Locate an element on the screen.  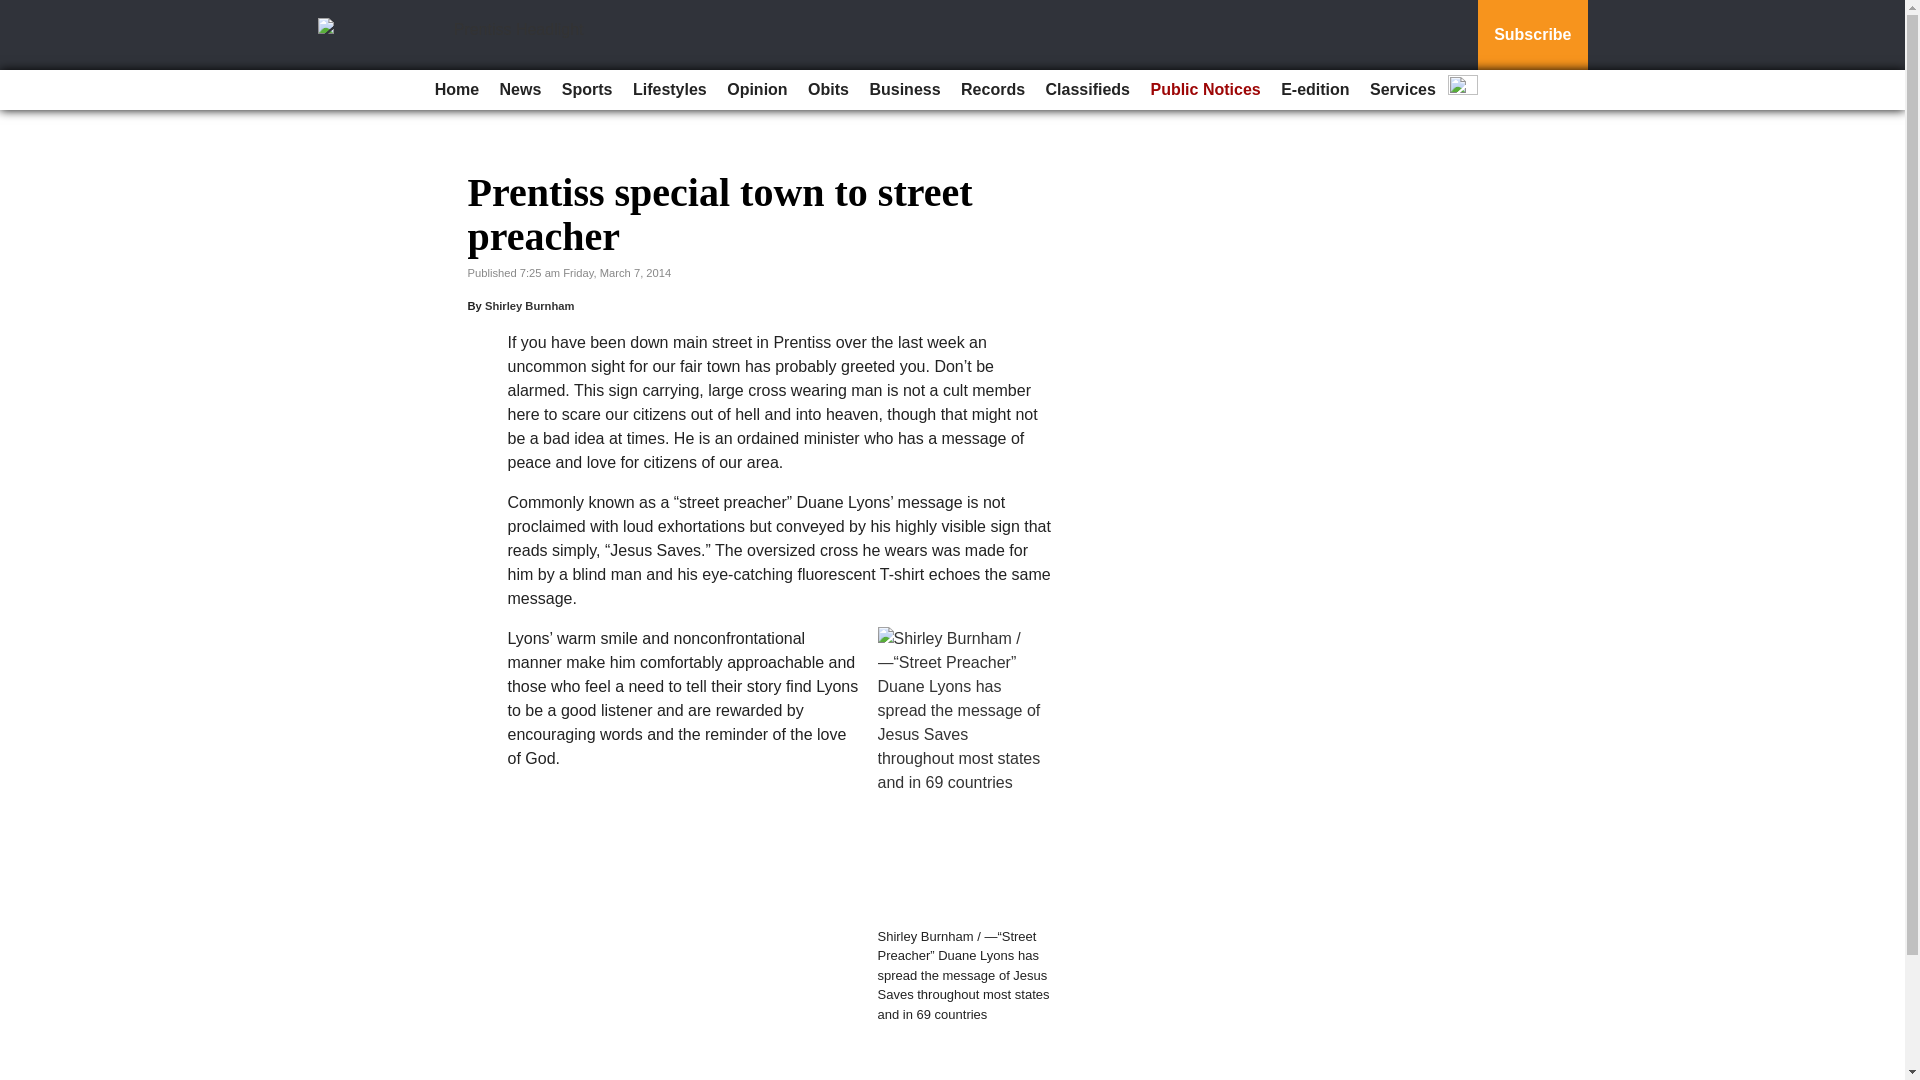
Opinion is located at coordinates (756, 90).